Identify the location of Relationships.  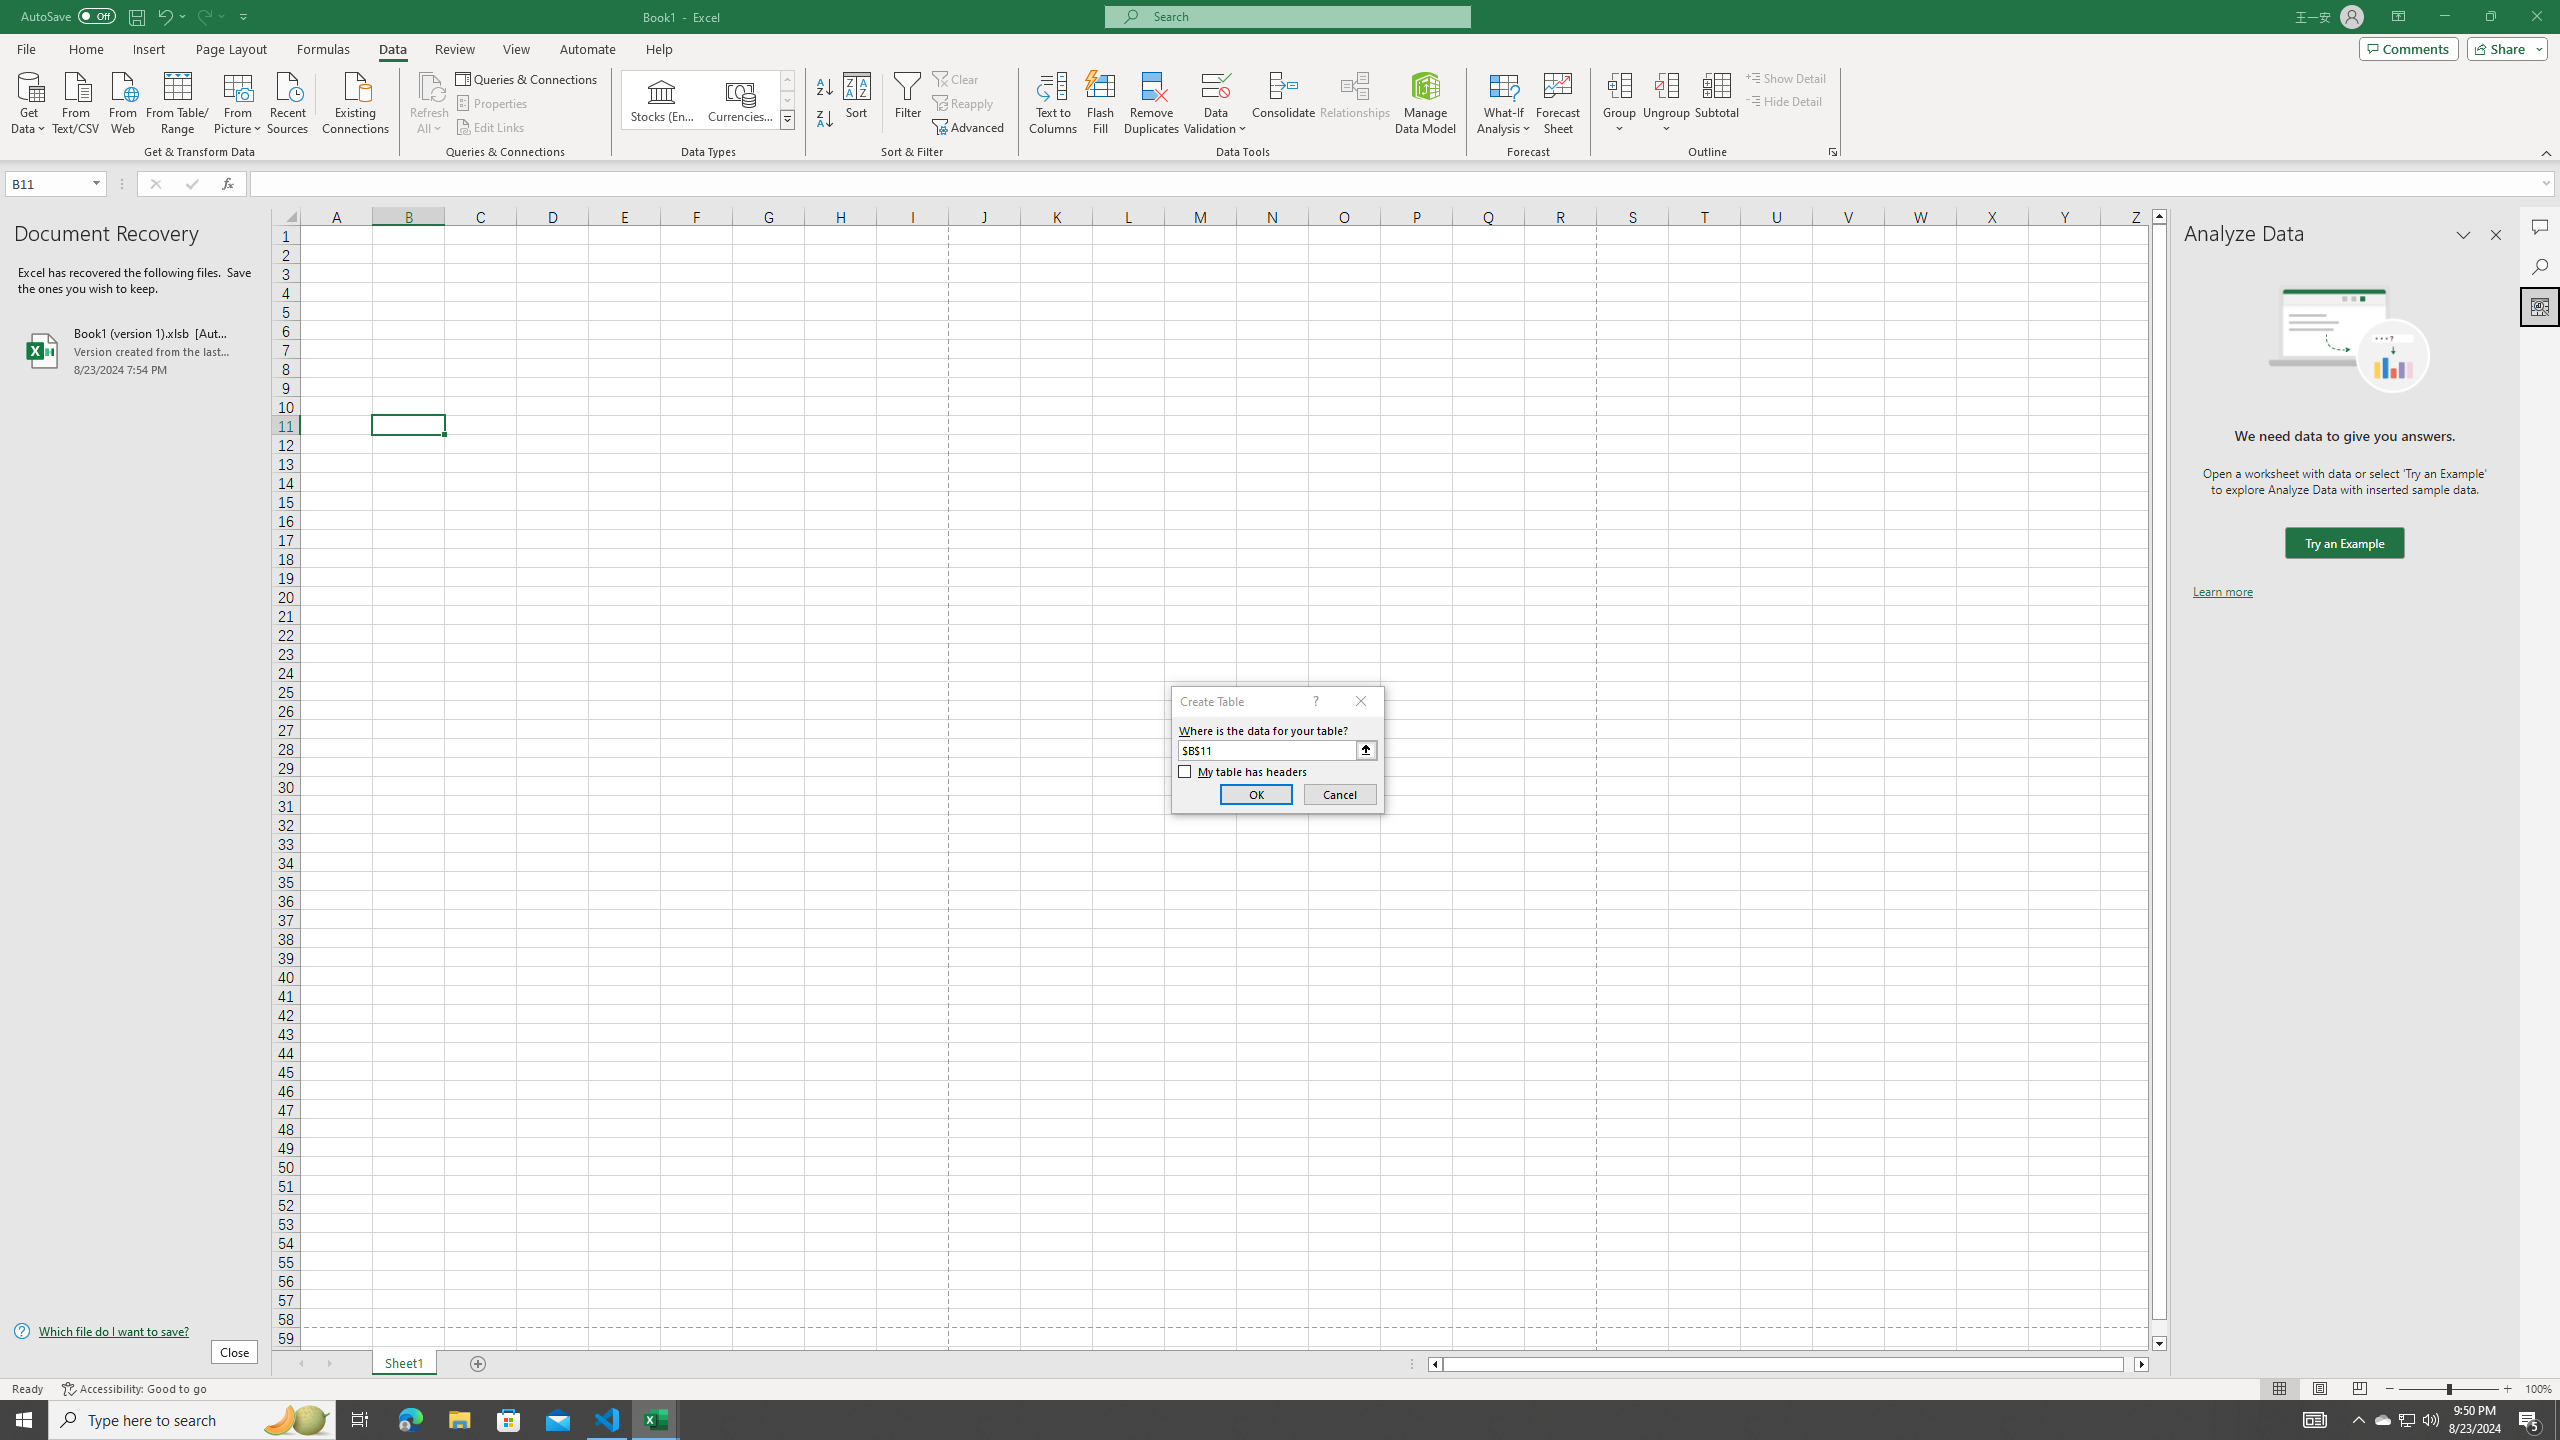
(1355, 103).